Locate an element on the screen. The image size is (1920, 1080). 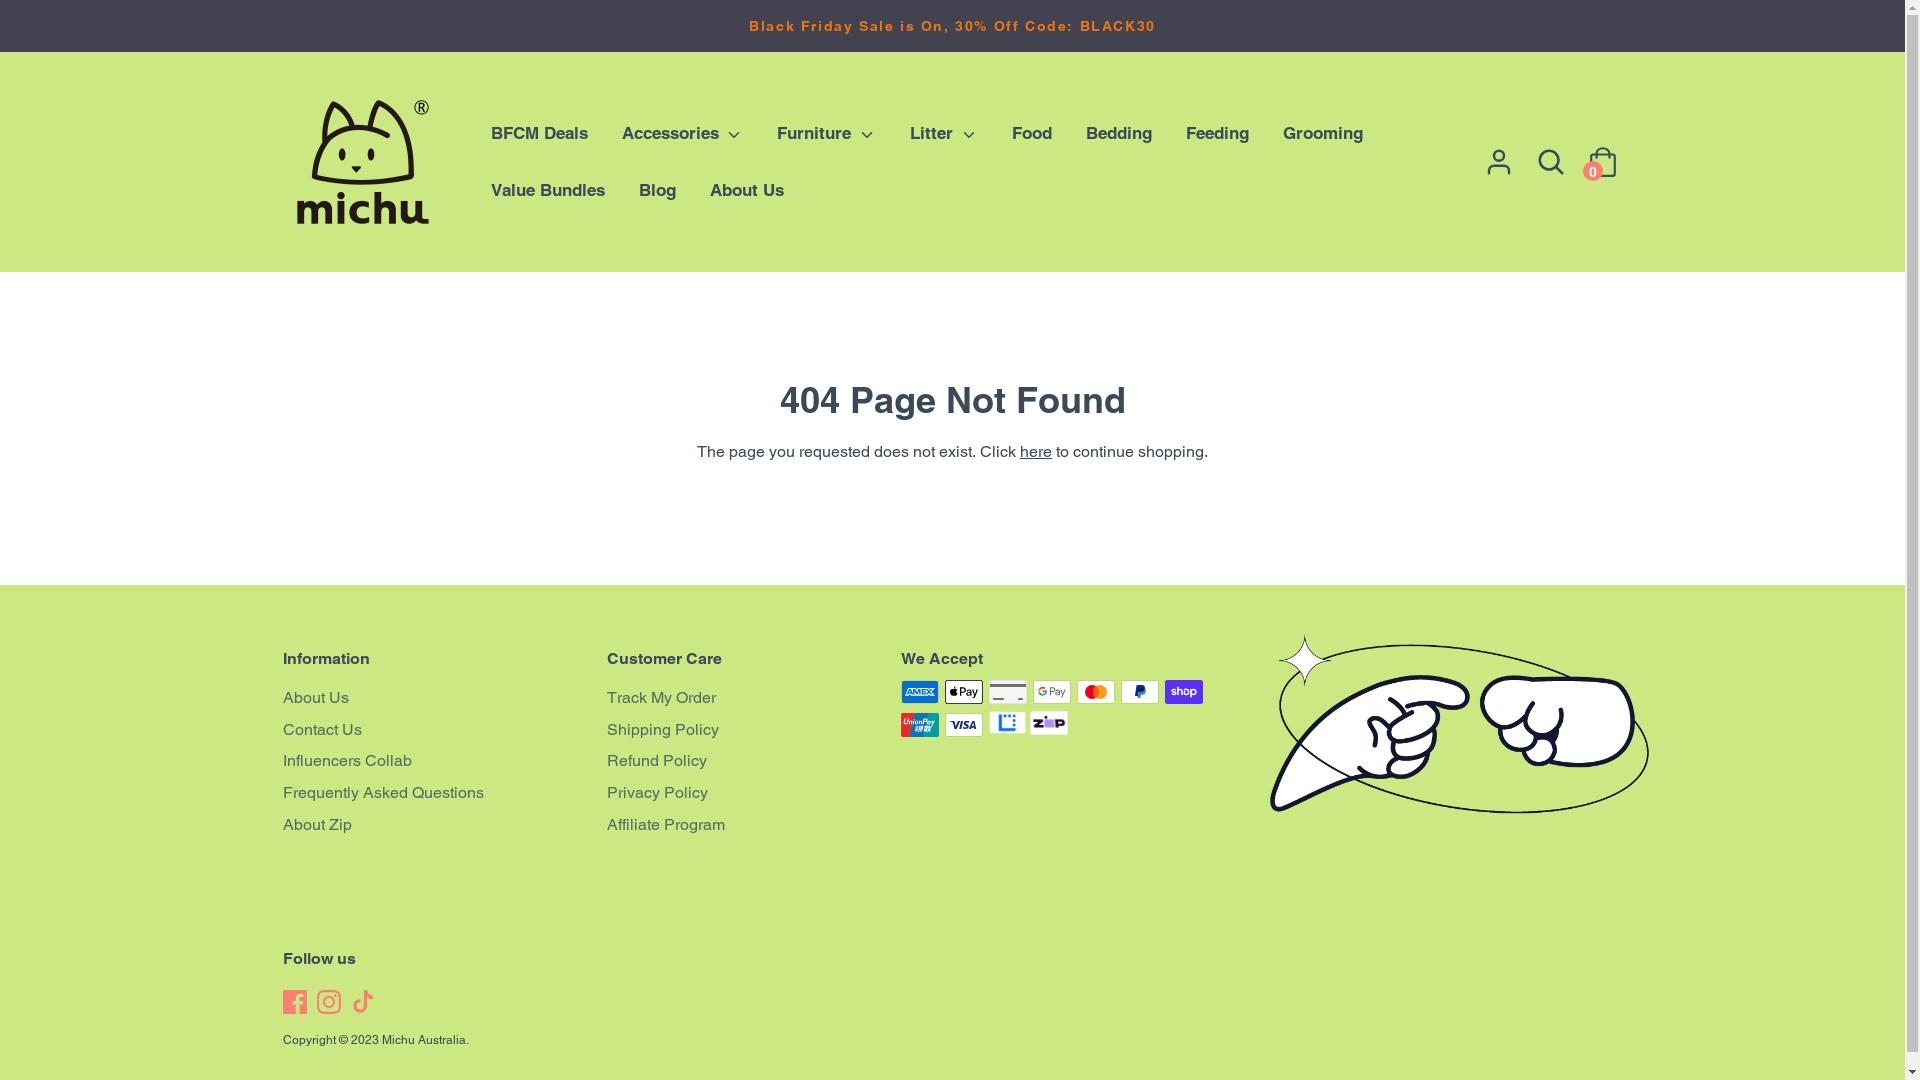
Blog is located at coordinates (658, 190).